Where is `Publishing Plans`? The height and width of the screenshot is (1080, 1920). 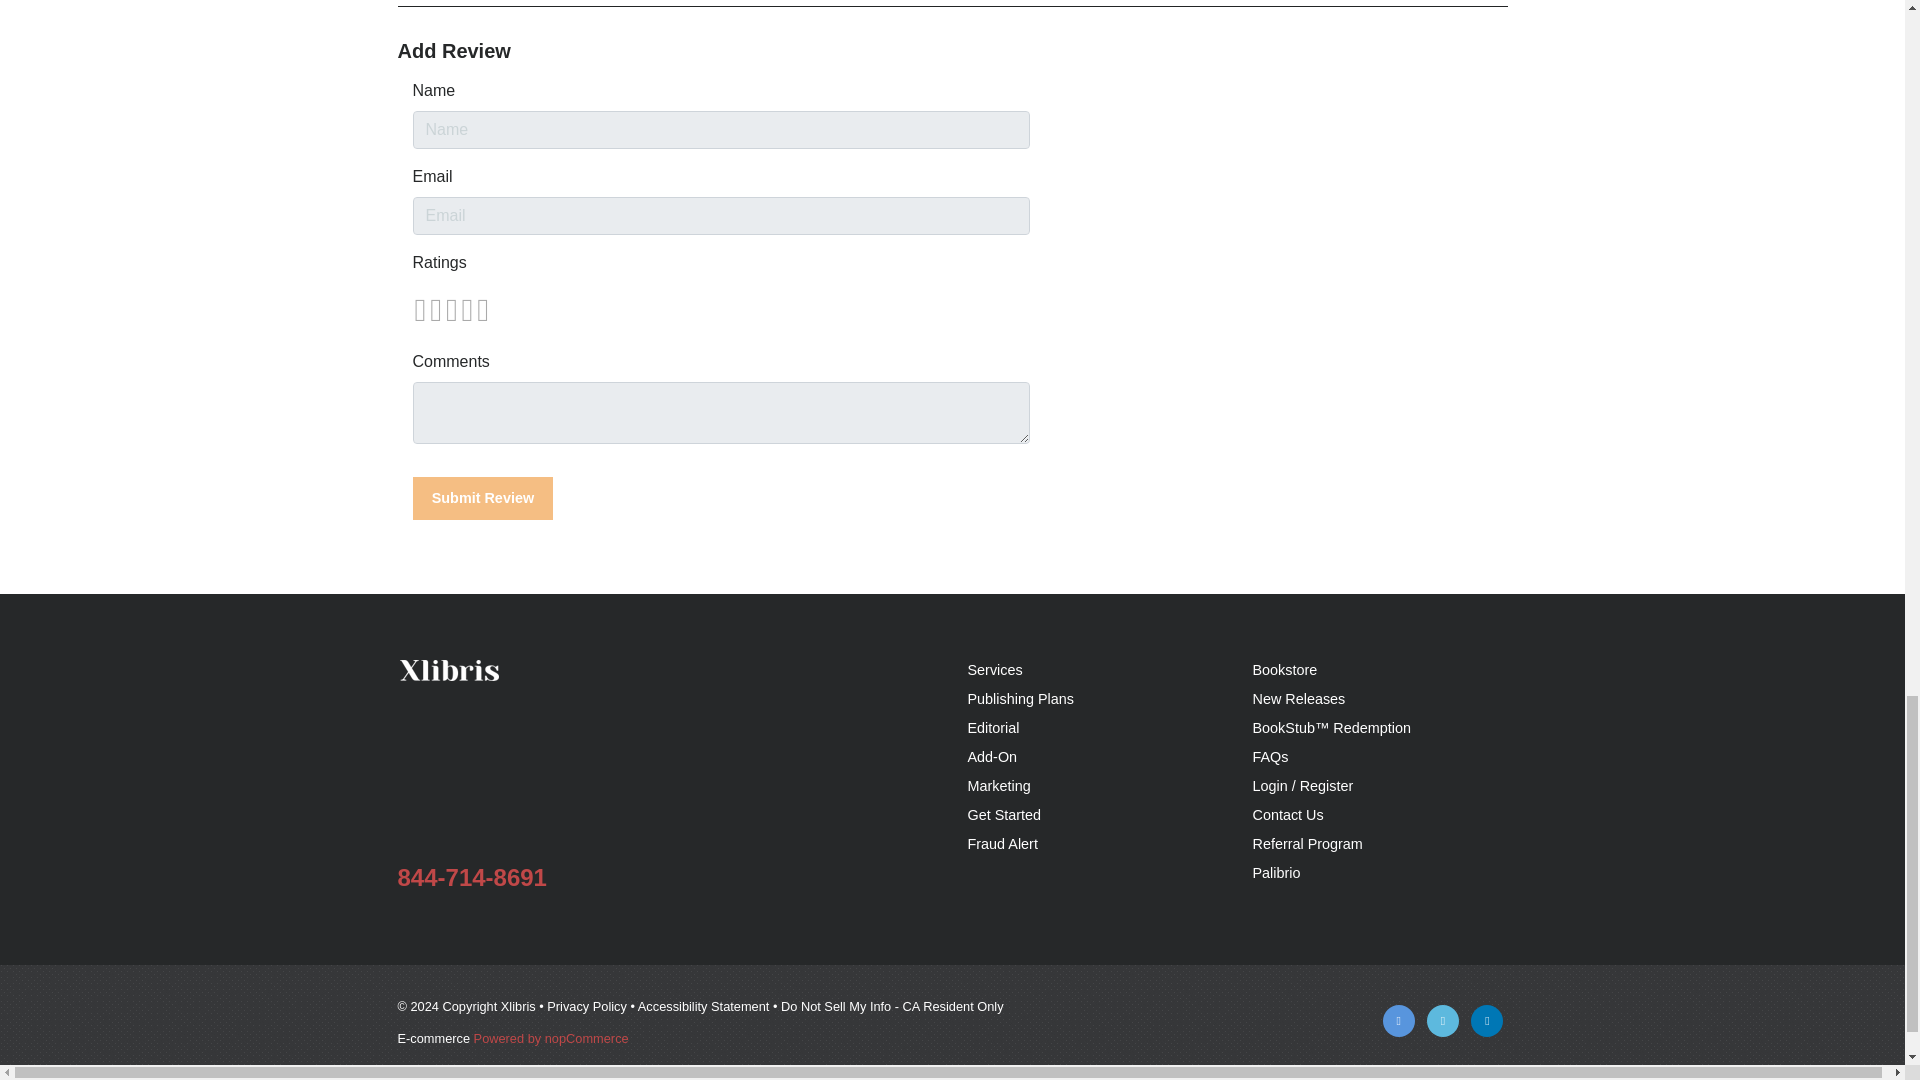 Publishing Plans is located at coordinates (1020, 699).